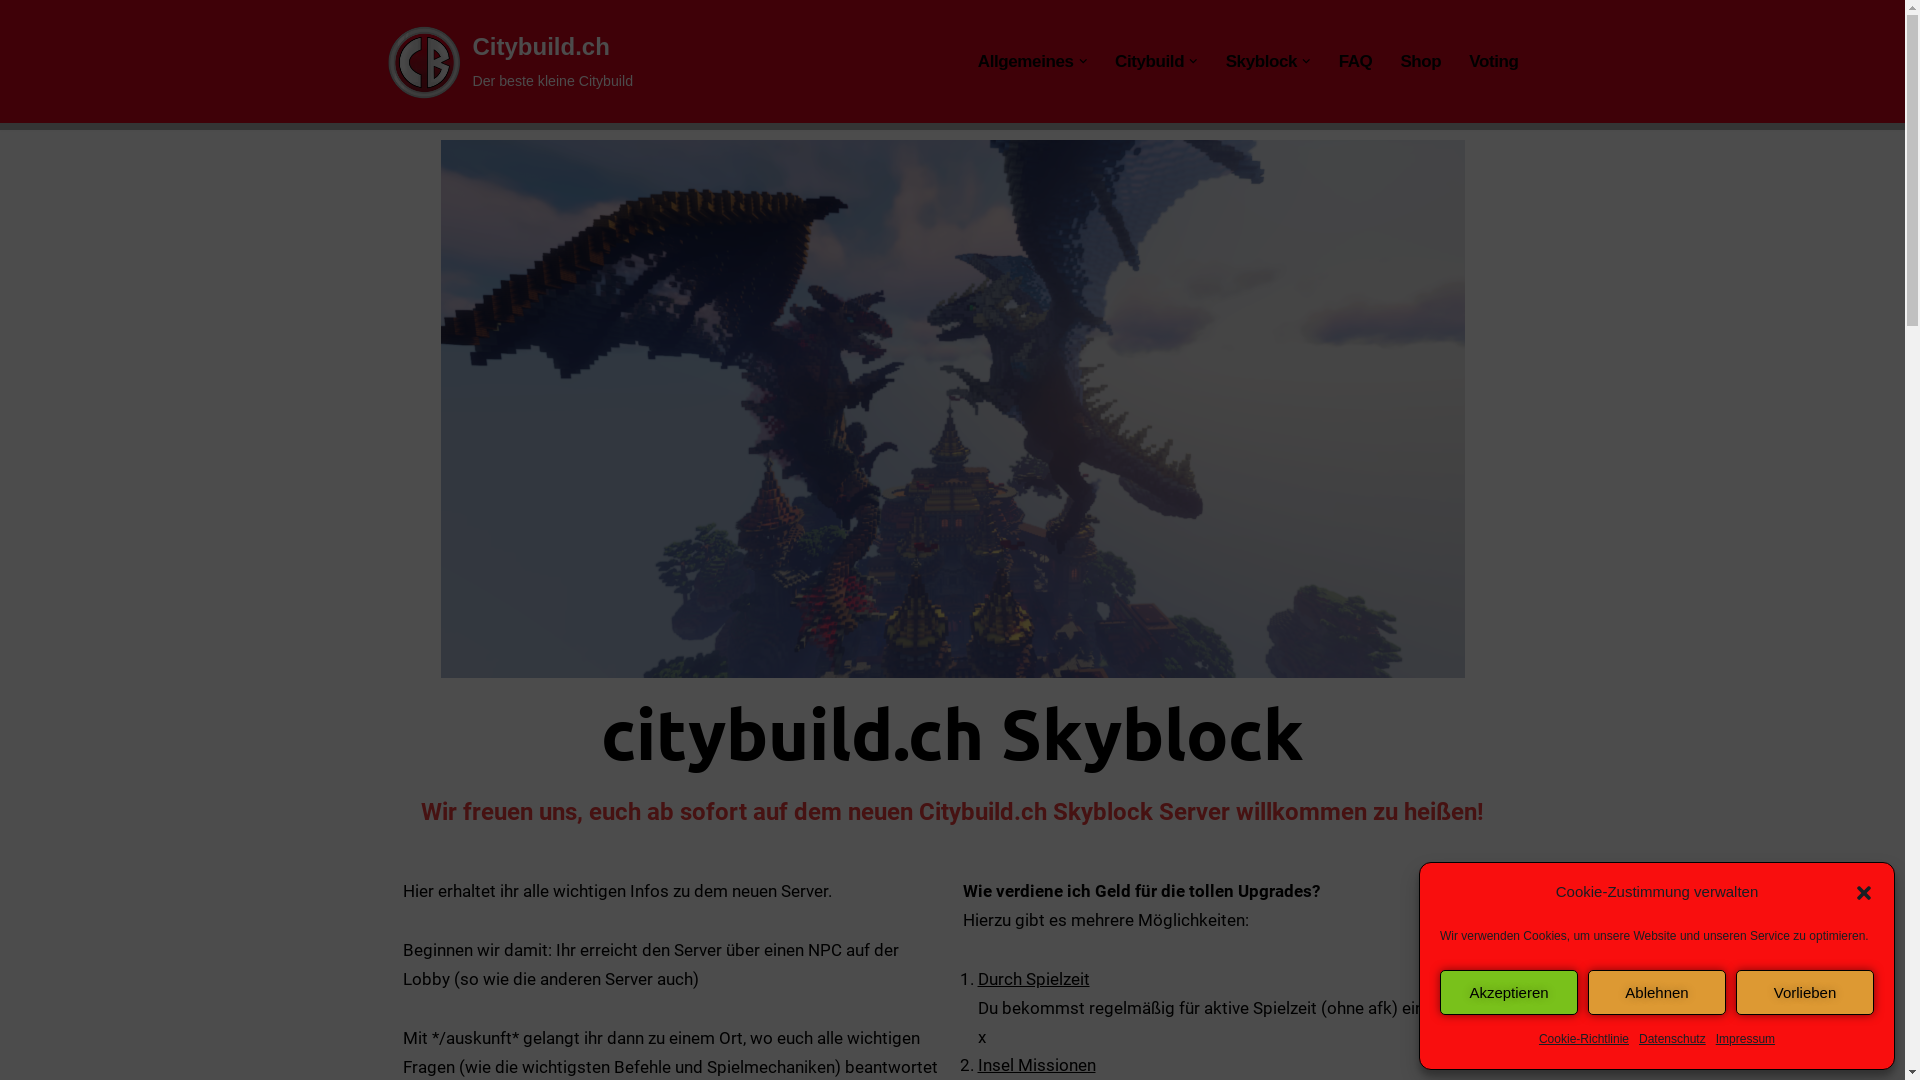 The width and height of the screenshot is (1920, 1080). I want to click on Datenschutz, so click(1672, 1040).